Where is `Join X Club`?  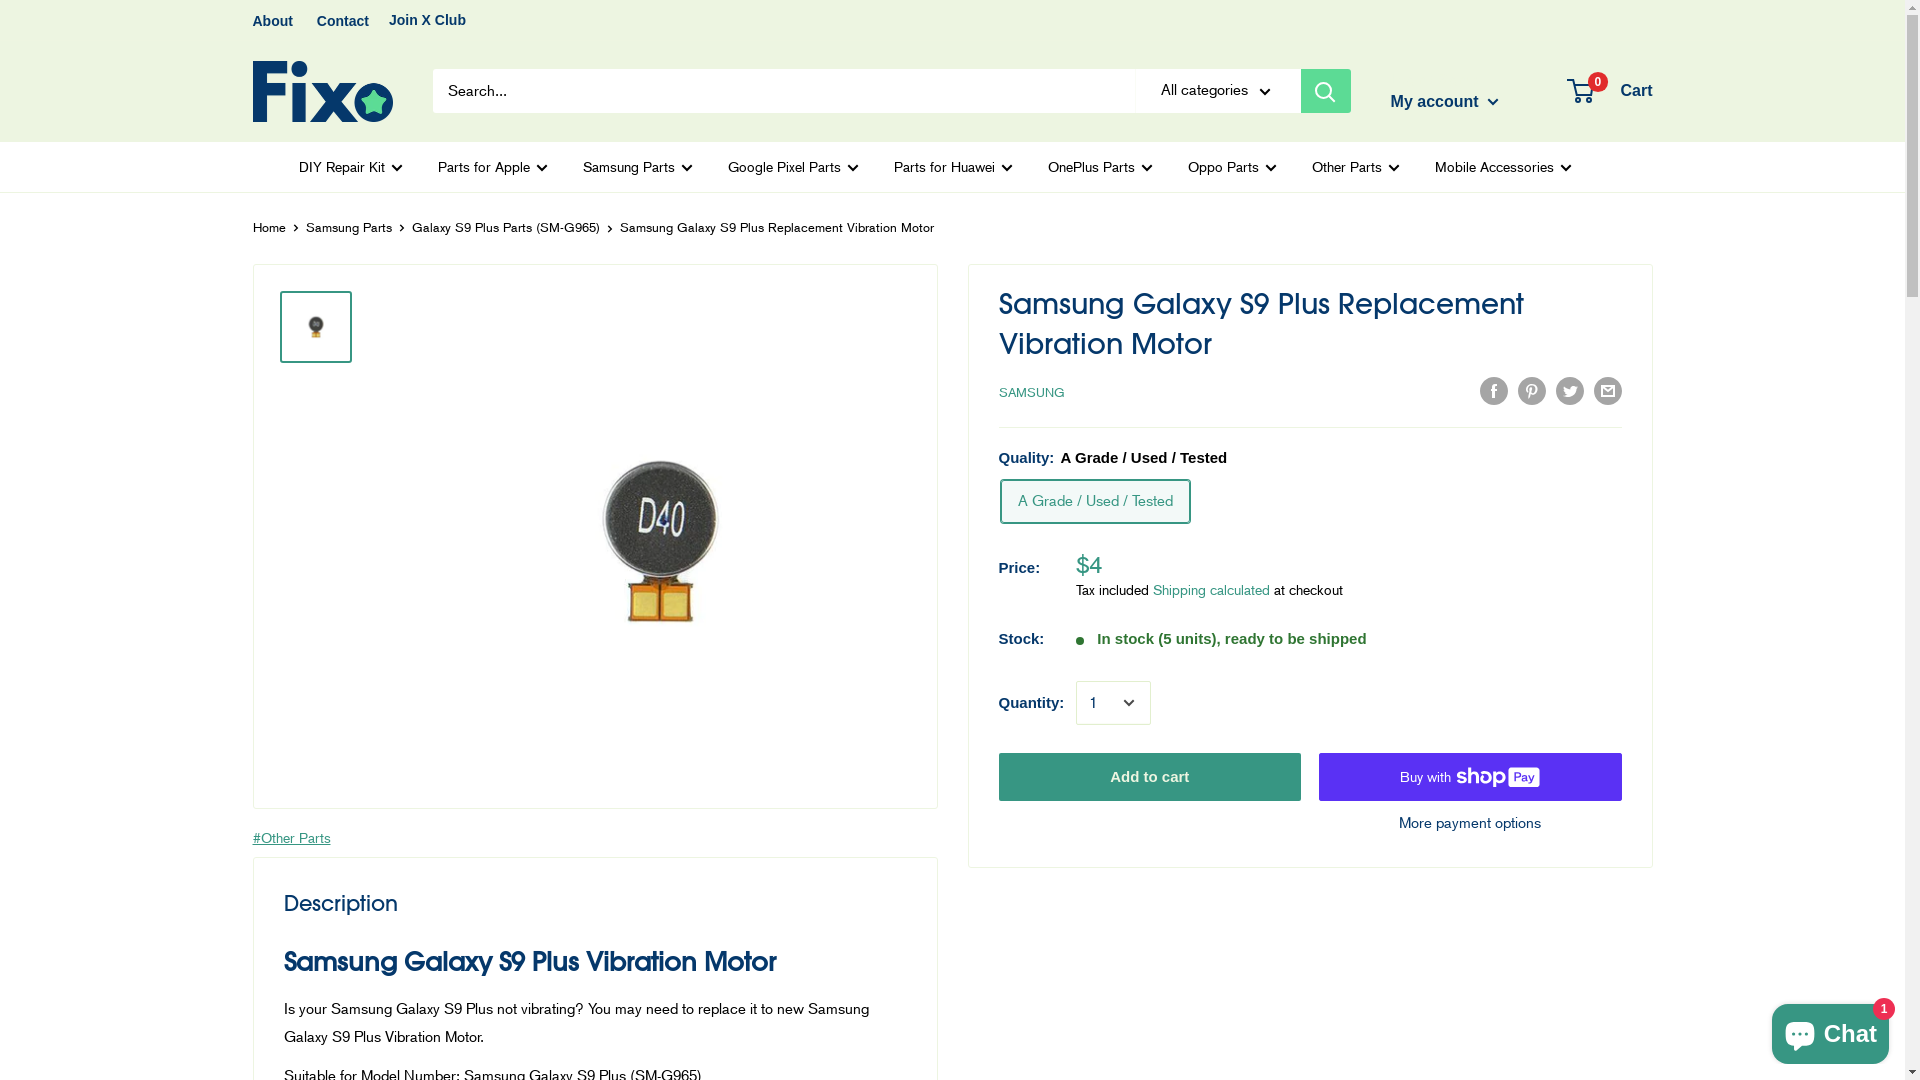 Join X Club is located at coordinates (428, 20).